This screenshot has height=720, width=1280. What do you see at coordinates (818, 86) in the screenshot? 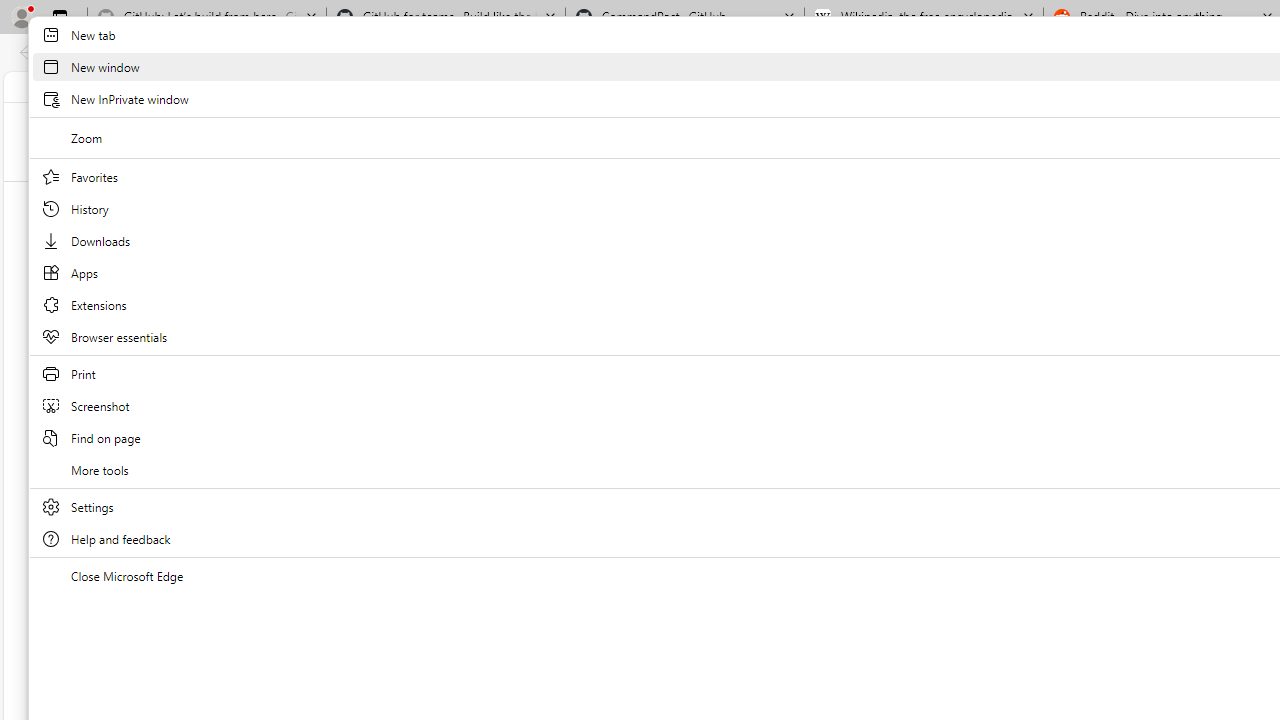
I see `Daily Deals` at bounding box center [818, 86].